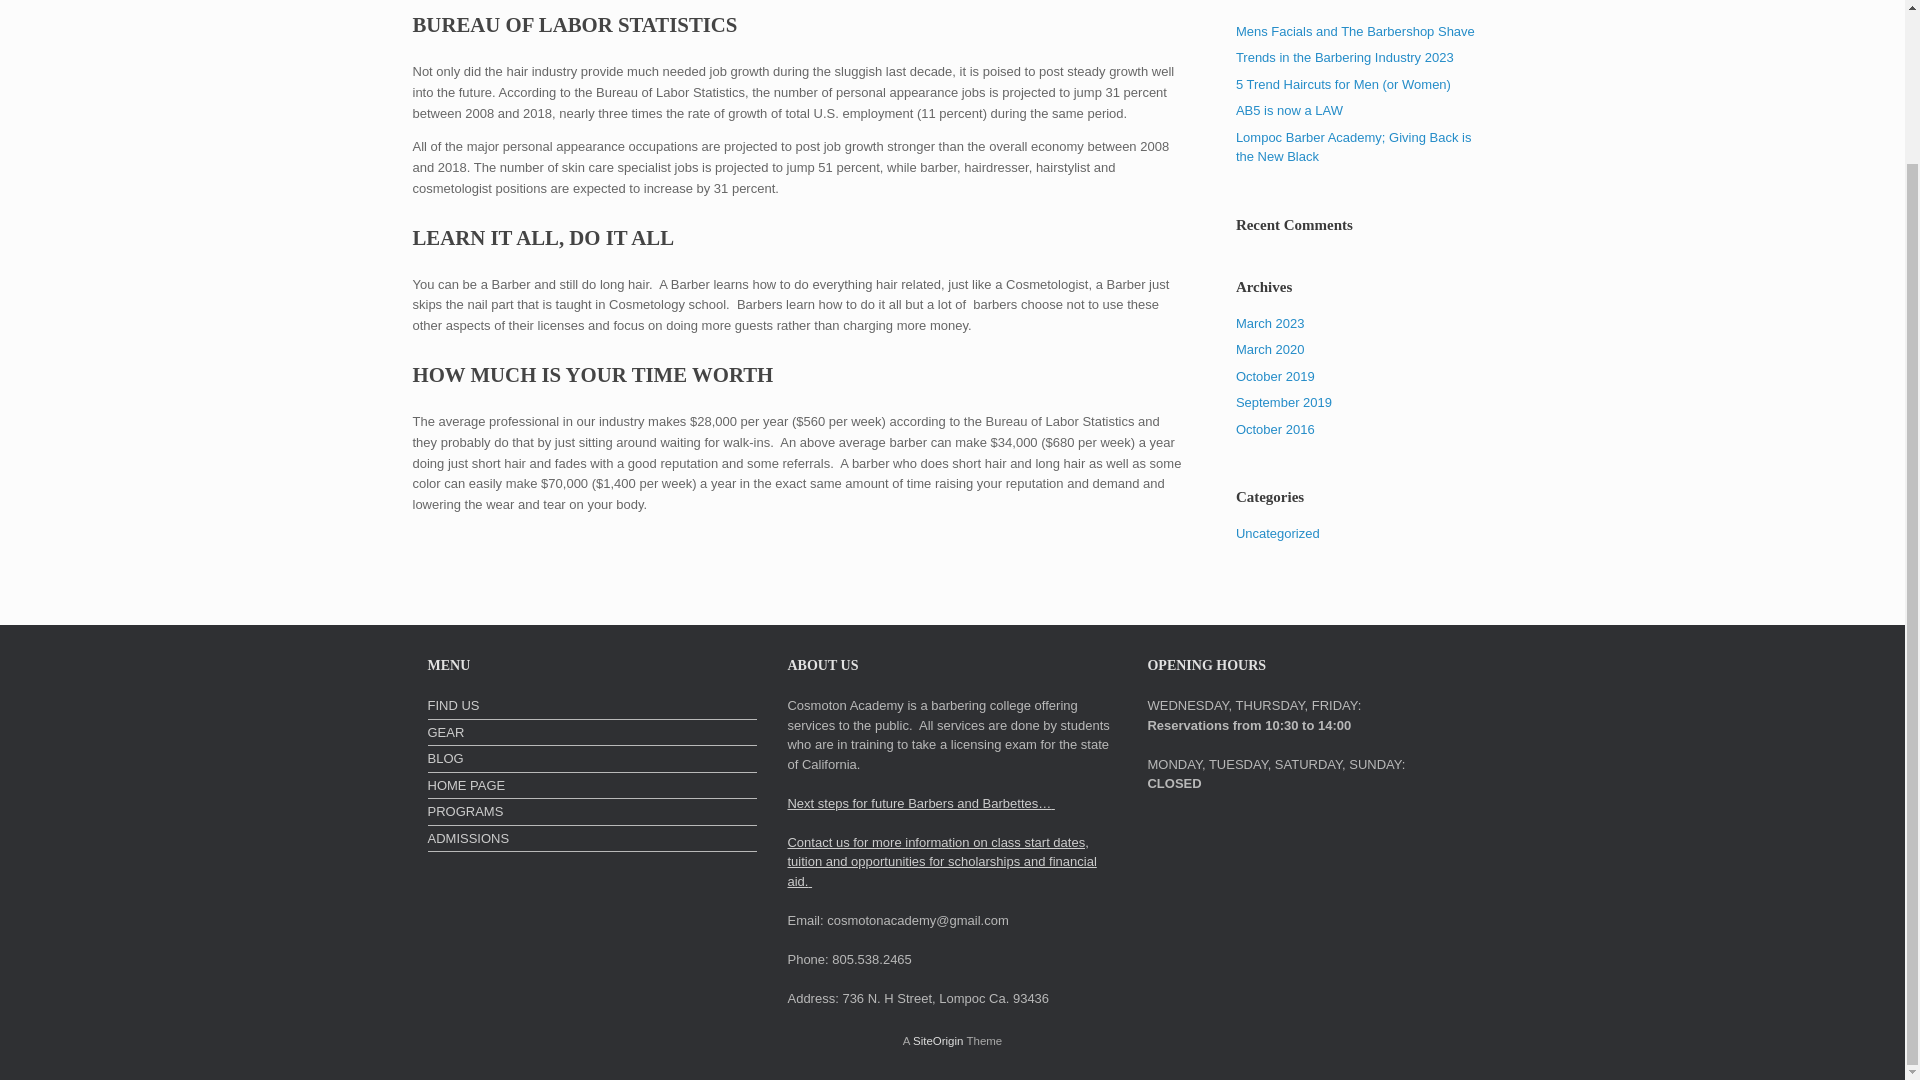 This screenshot has width=1920, height=1080. I want to click on PROGRAMS, so click(593, 814).